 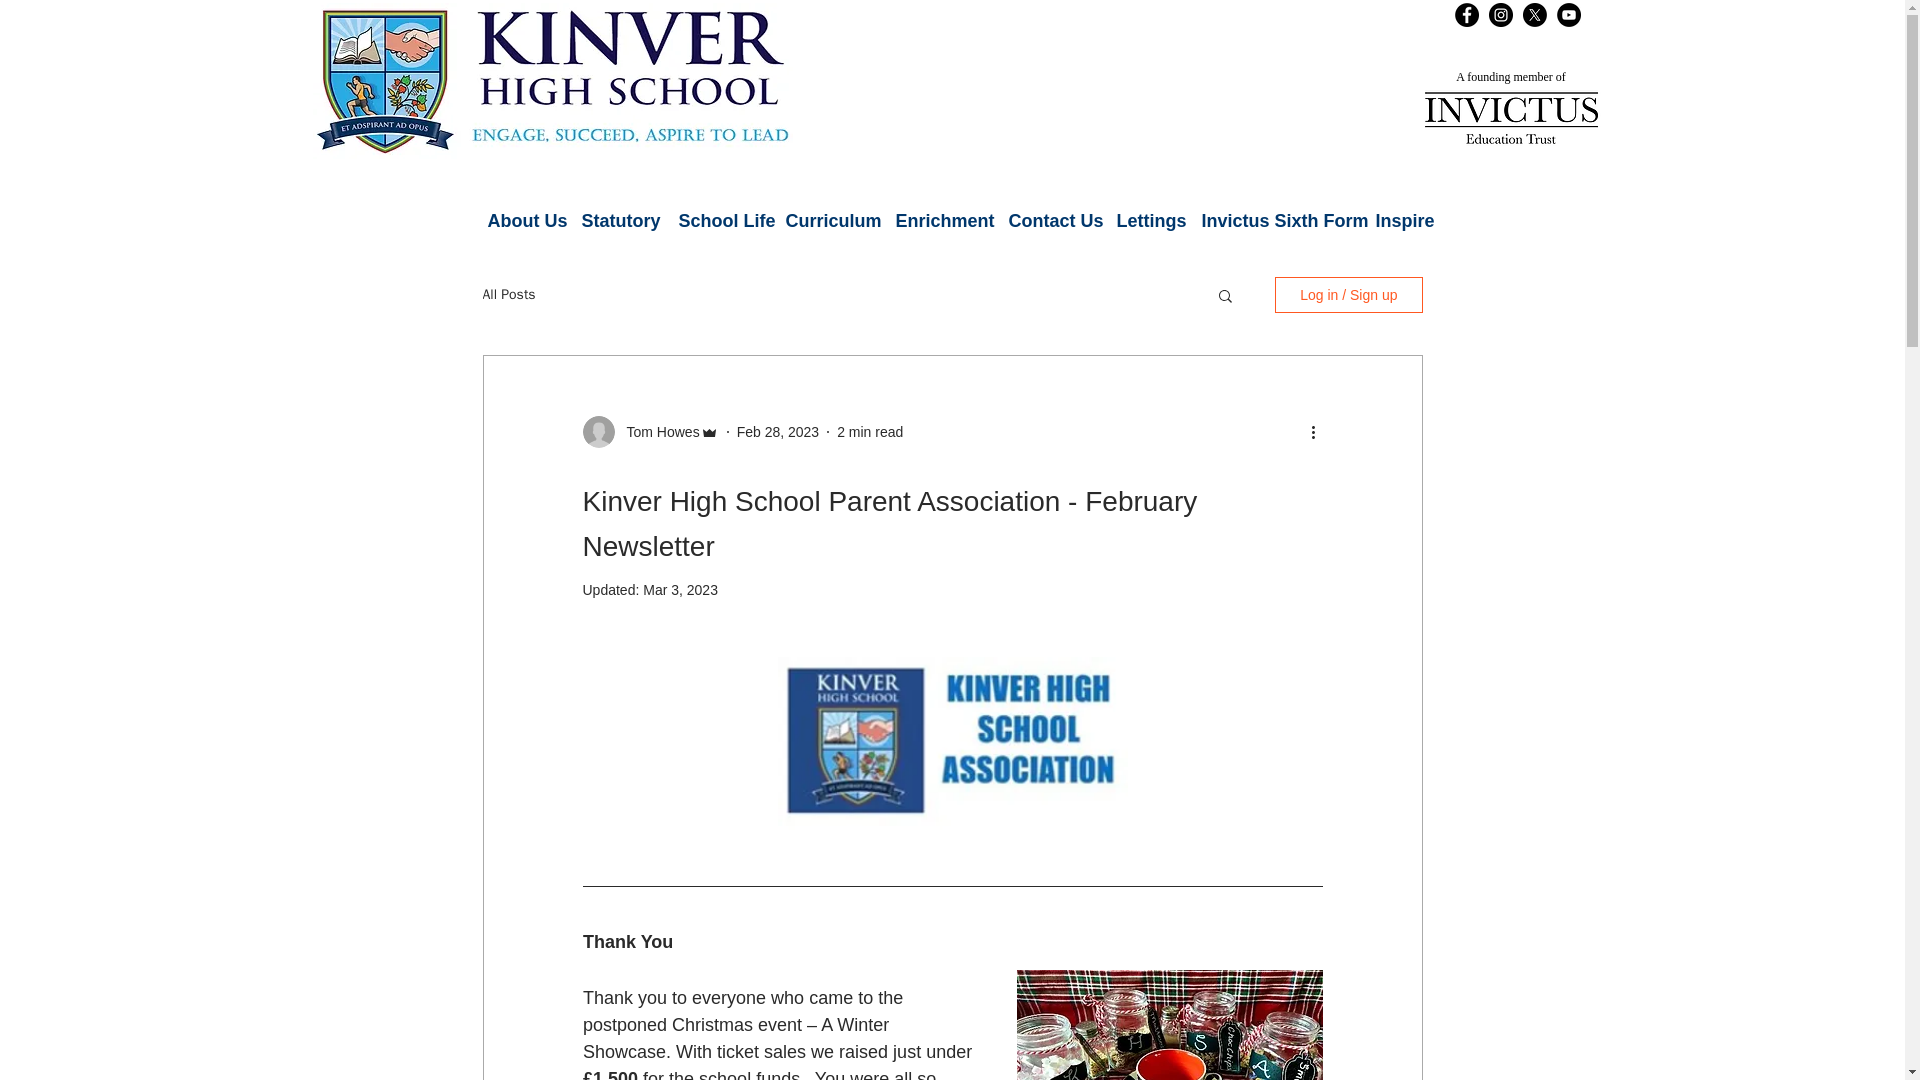 I want to click on KINVER LOGO.jpg, so click(x=551, y=80).